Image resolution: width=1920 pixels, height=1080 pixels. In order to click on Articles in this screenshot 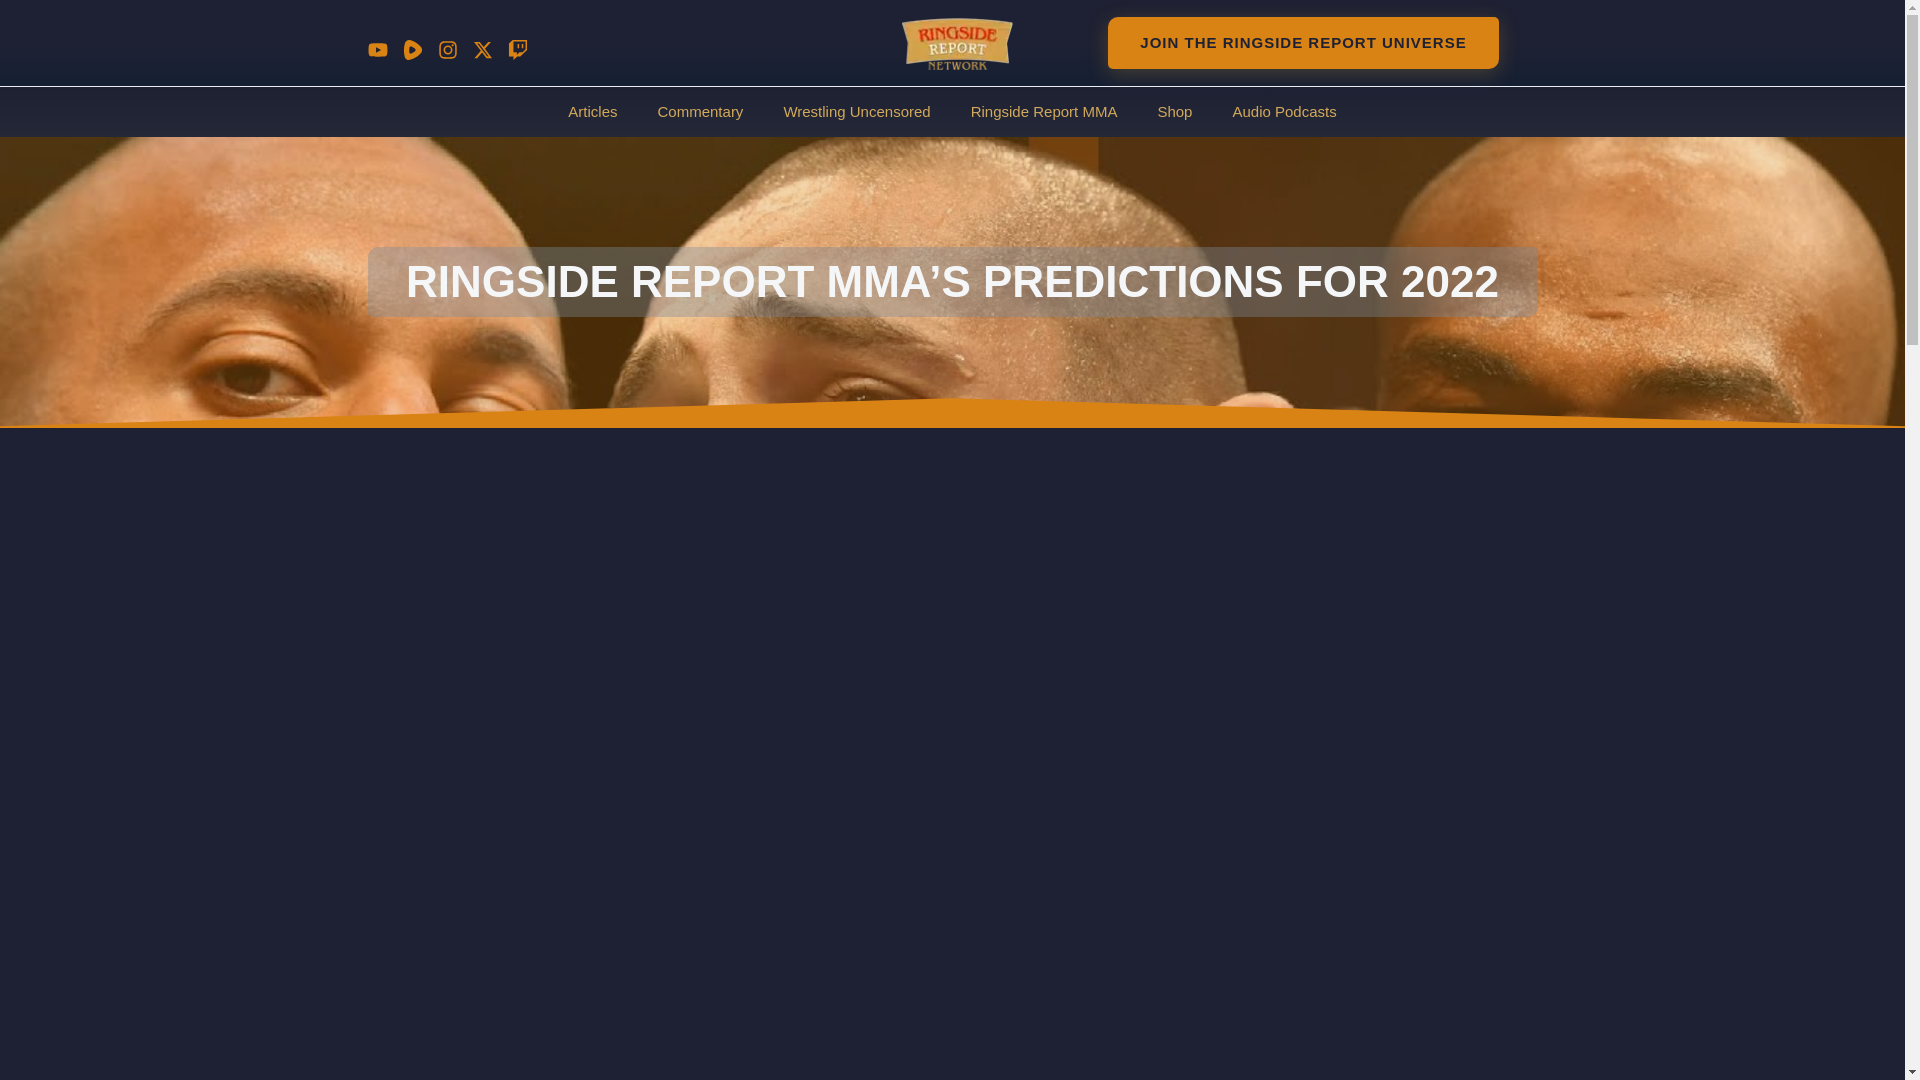, I will do `click(592, 112)`.